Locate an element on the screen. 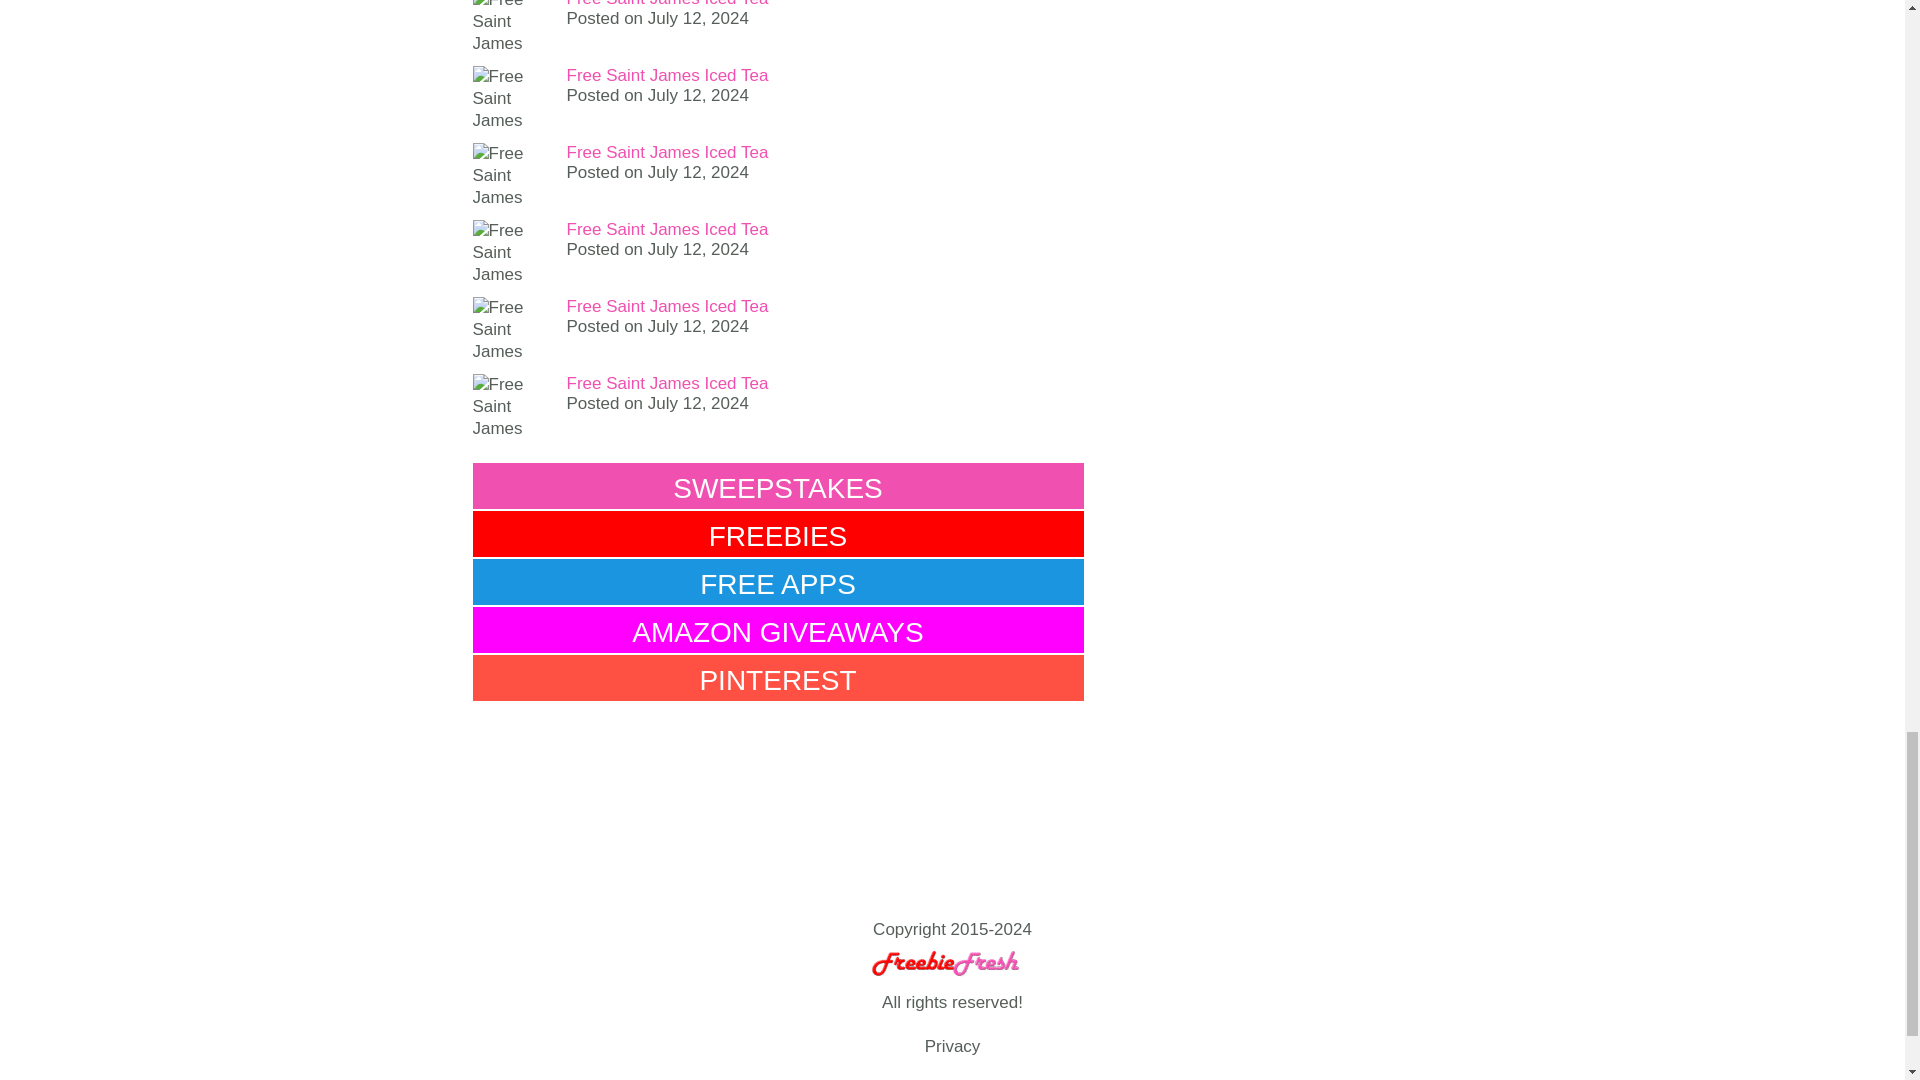 This screenshot has width=1920, height=1080. SWEEPSTAKES is located at coordinates (777, 486).